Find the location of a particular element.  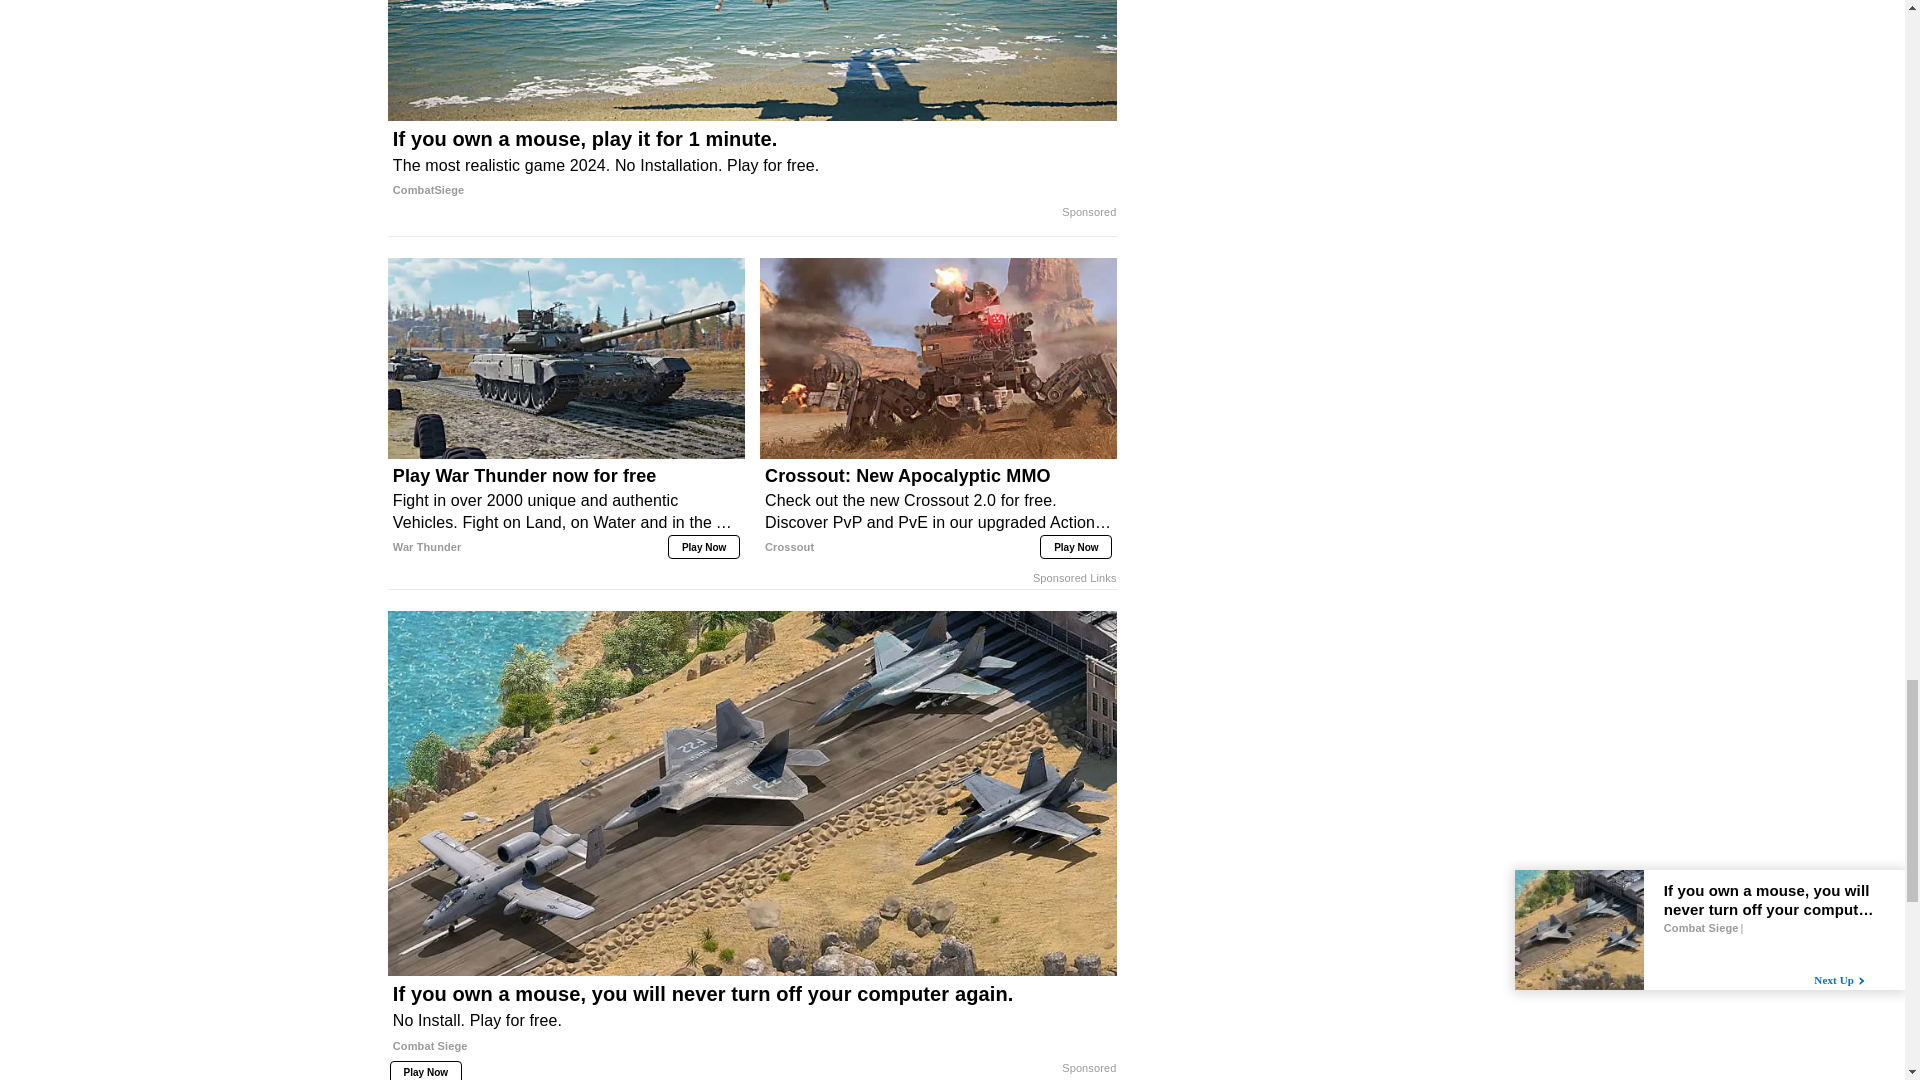

Play Now is located at coordinates (704, 546).